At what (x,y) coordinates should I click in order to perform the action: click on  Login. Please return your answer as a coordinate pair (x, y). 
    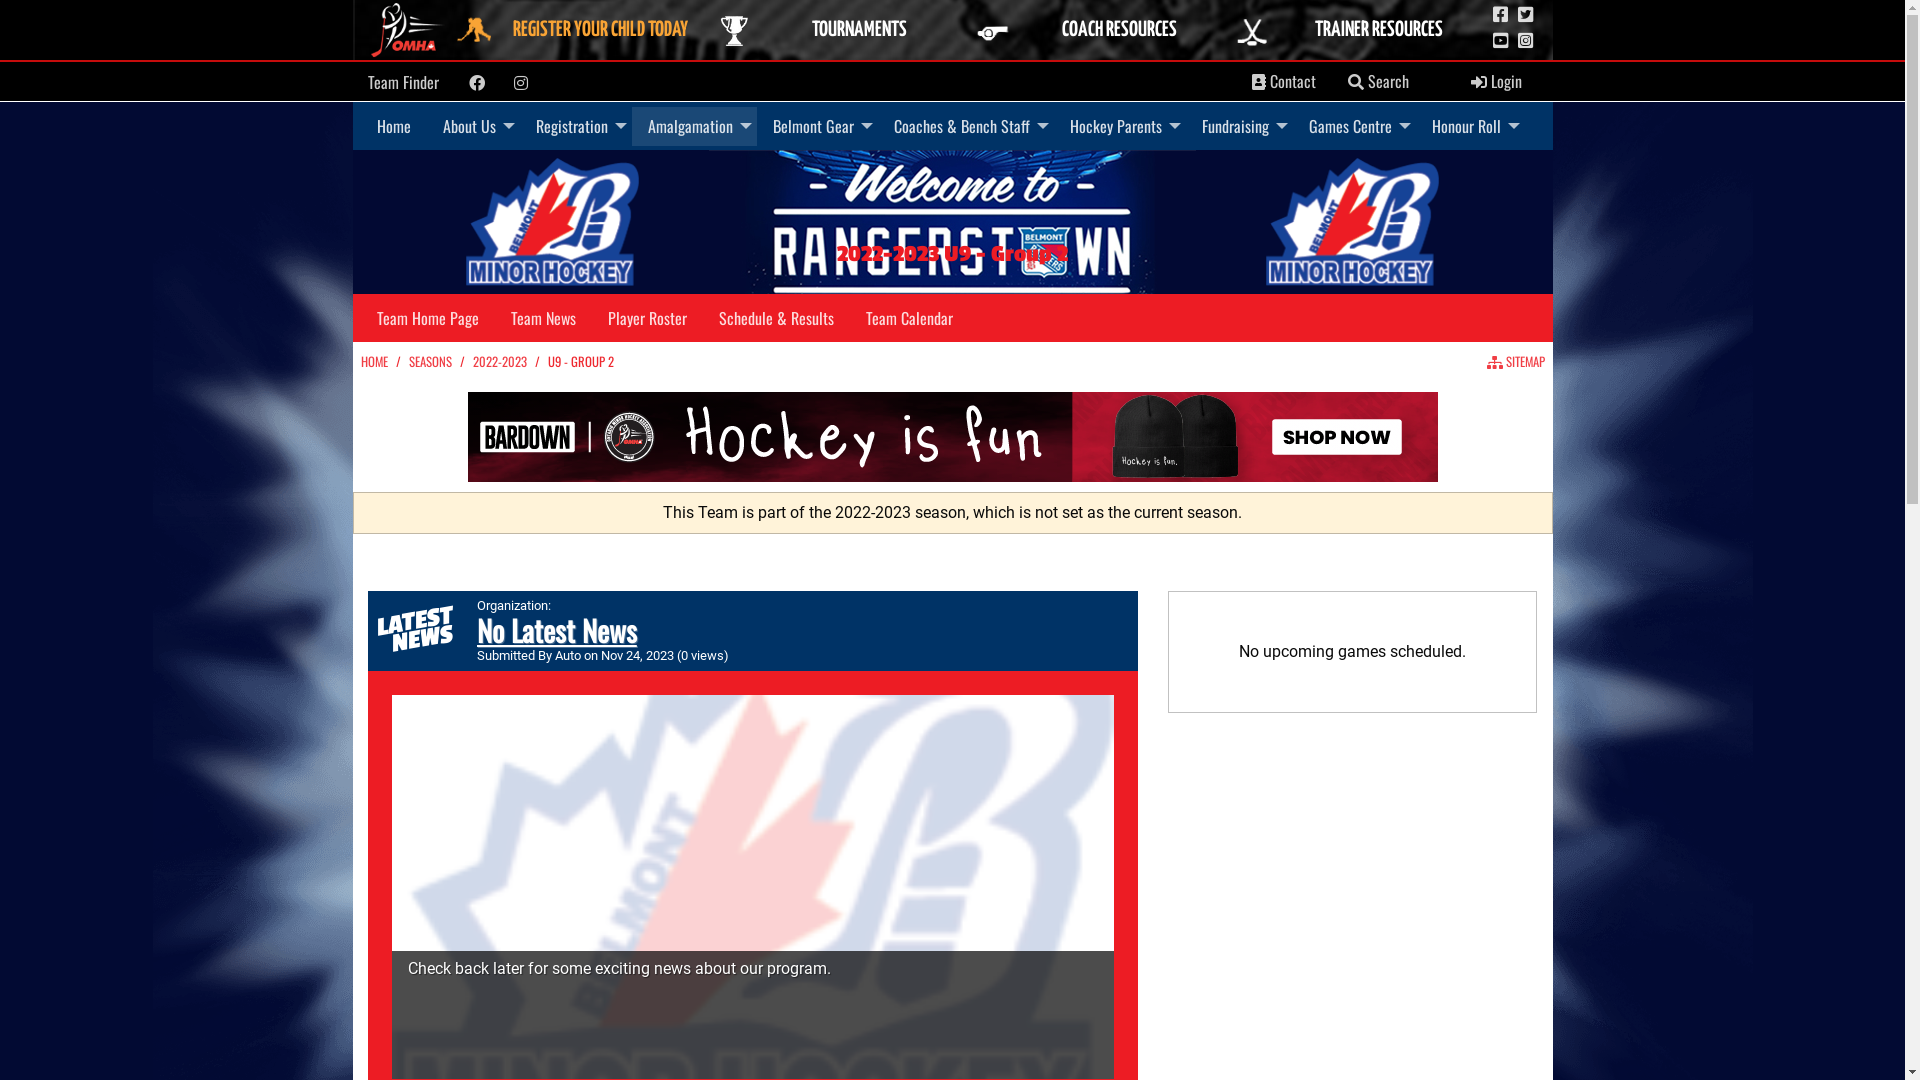
    Looking at the image, I should click on (1496, 82).